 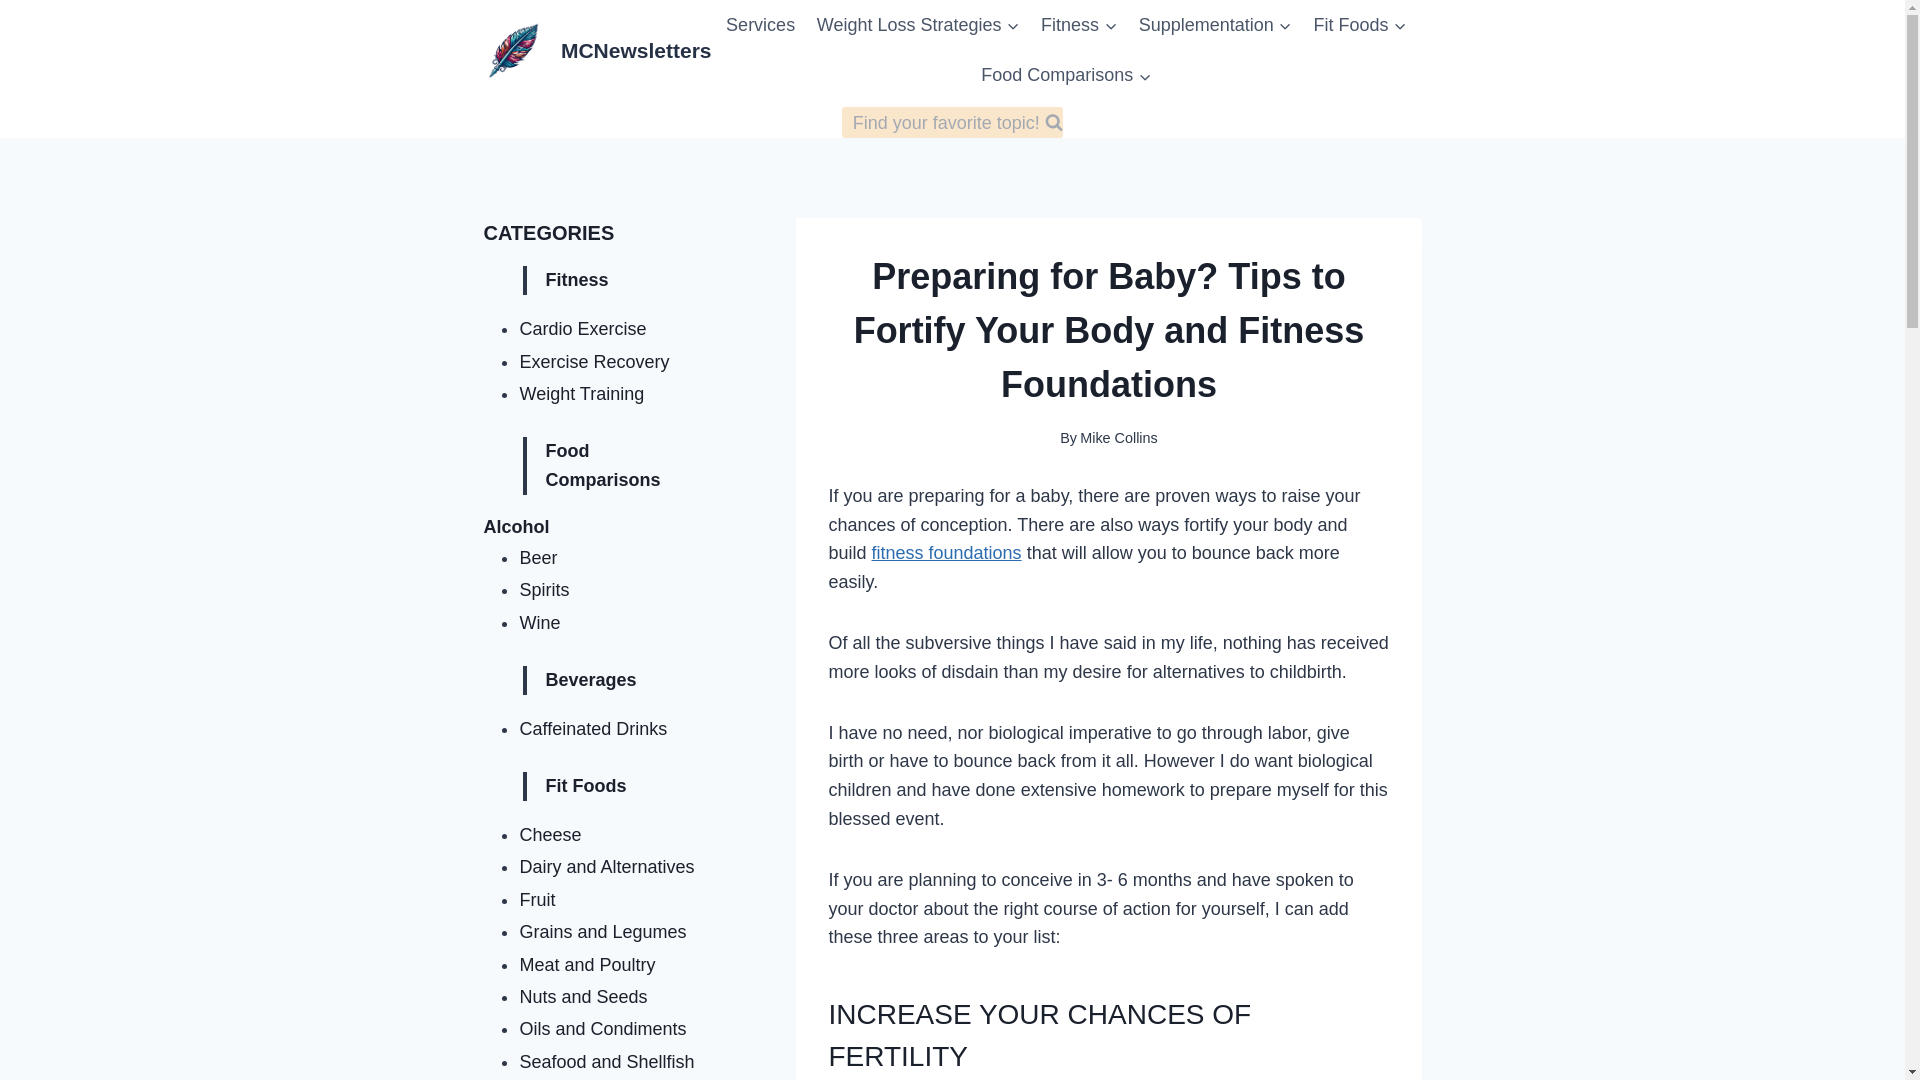 I want to click on Supplementation, so click(x=1216, y=24).